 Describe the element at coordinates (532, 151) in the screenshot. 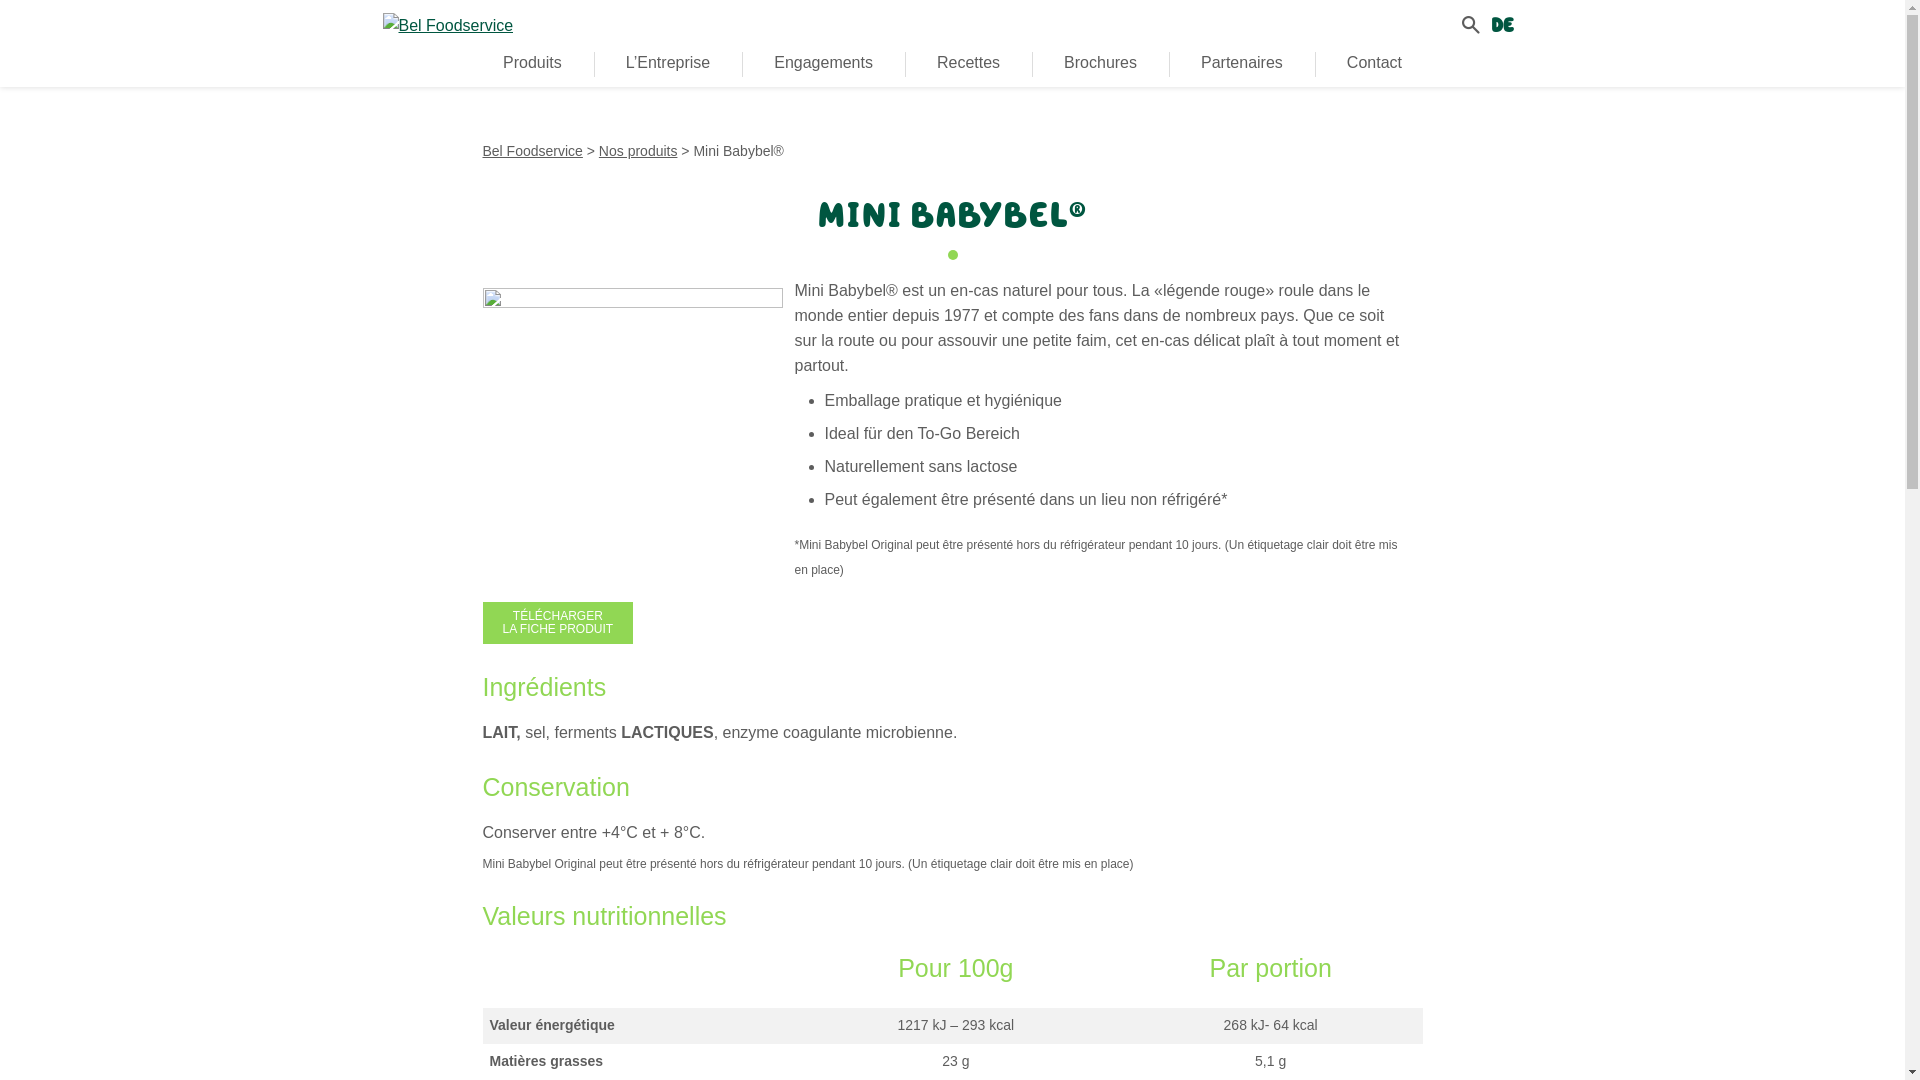

I see `Bel Foodservice` at that location.